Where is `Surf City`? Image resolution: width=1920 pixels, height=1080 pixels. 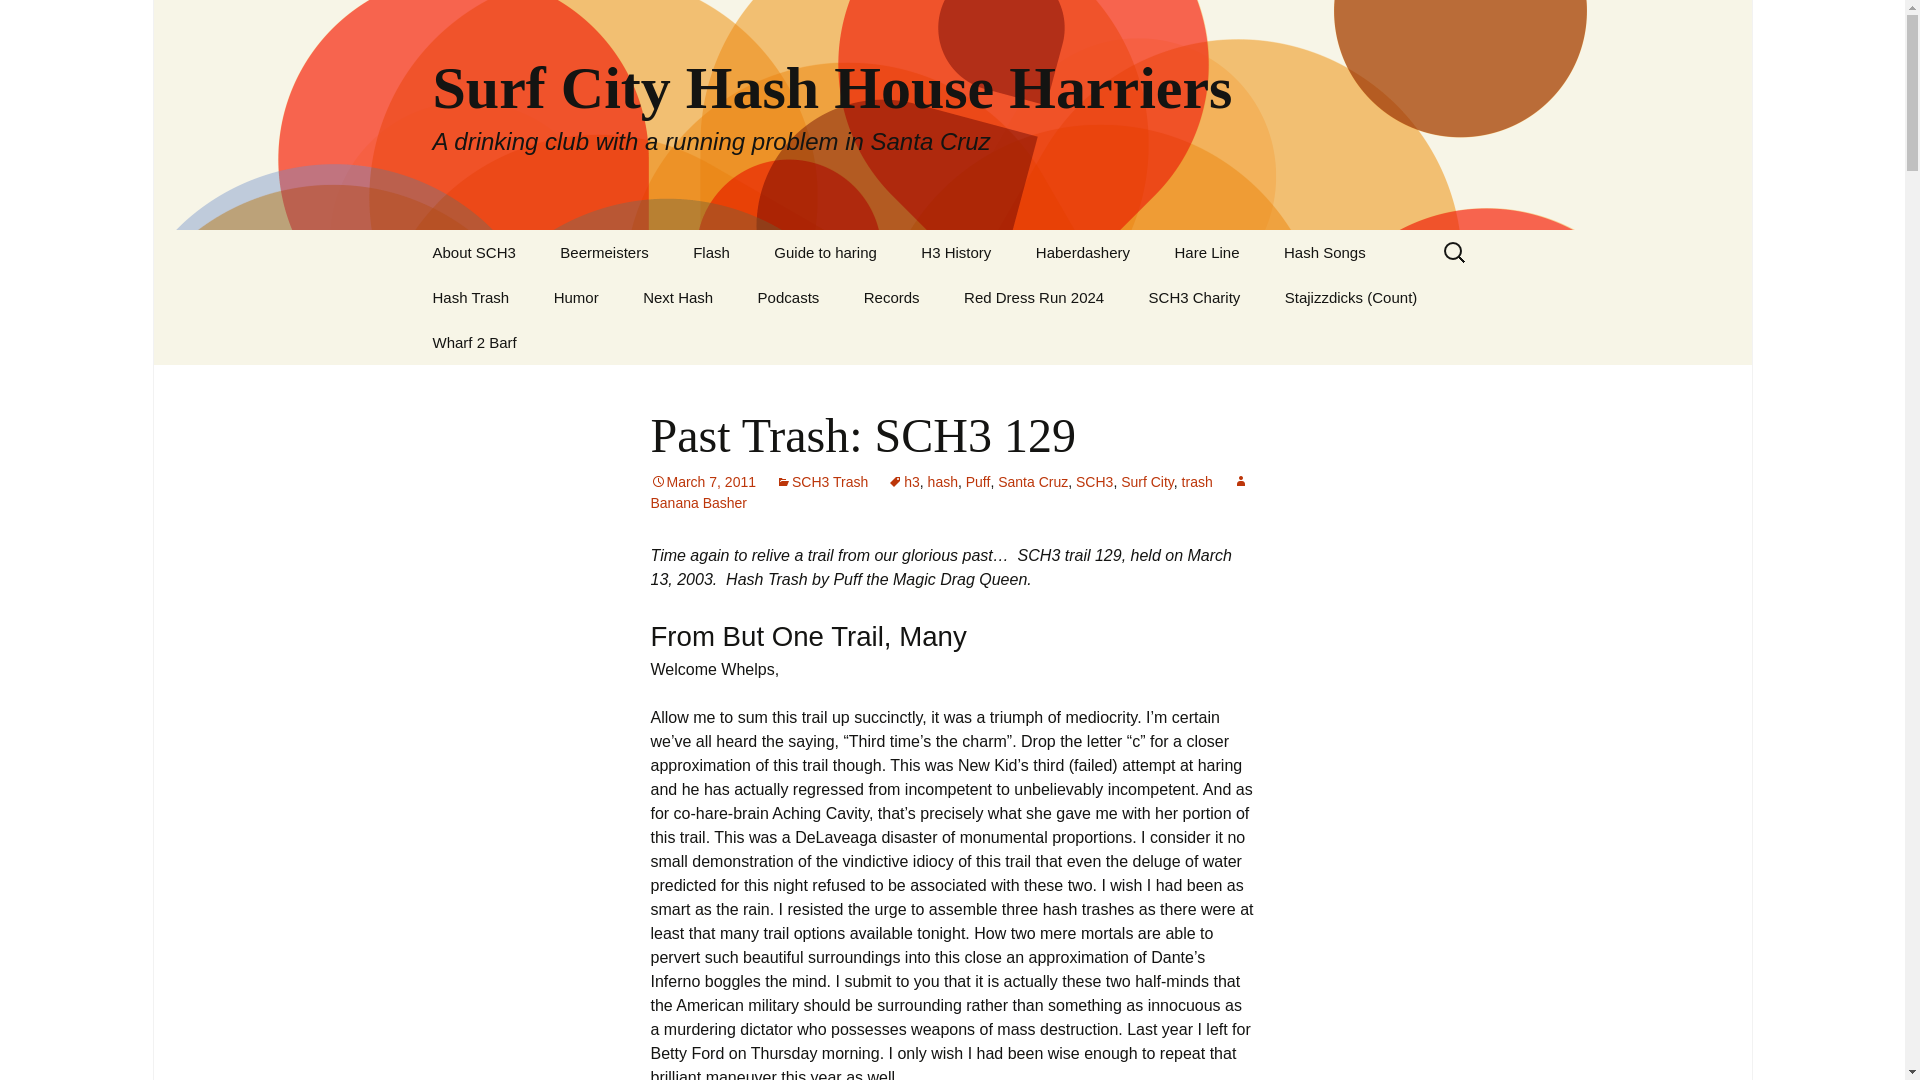 Surf City is located at coordinates (1147, 482).